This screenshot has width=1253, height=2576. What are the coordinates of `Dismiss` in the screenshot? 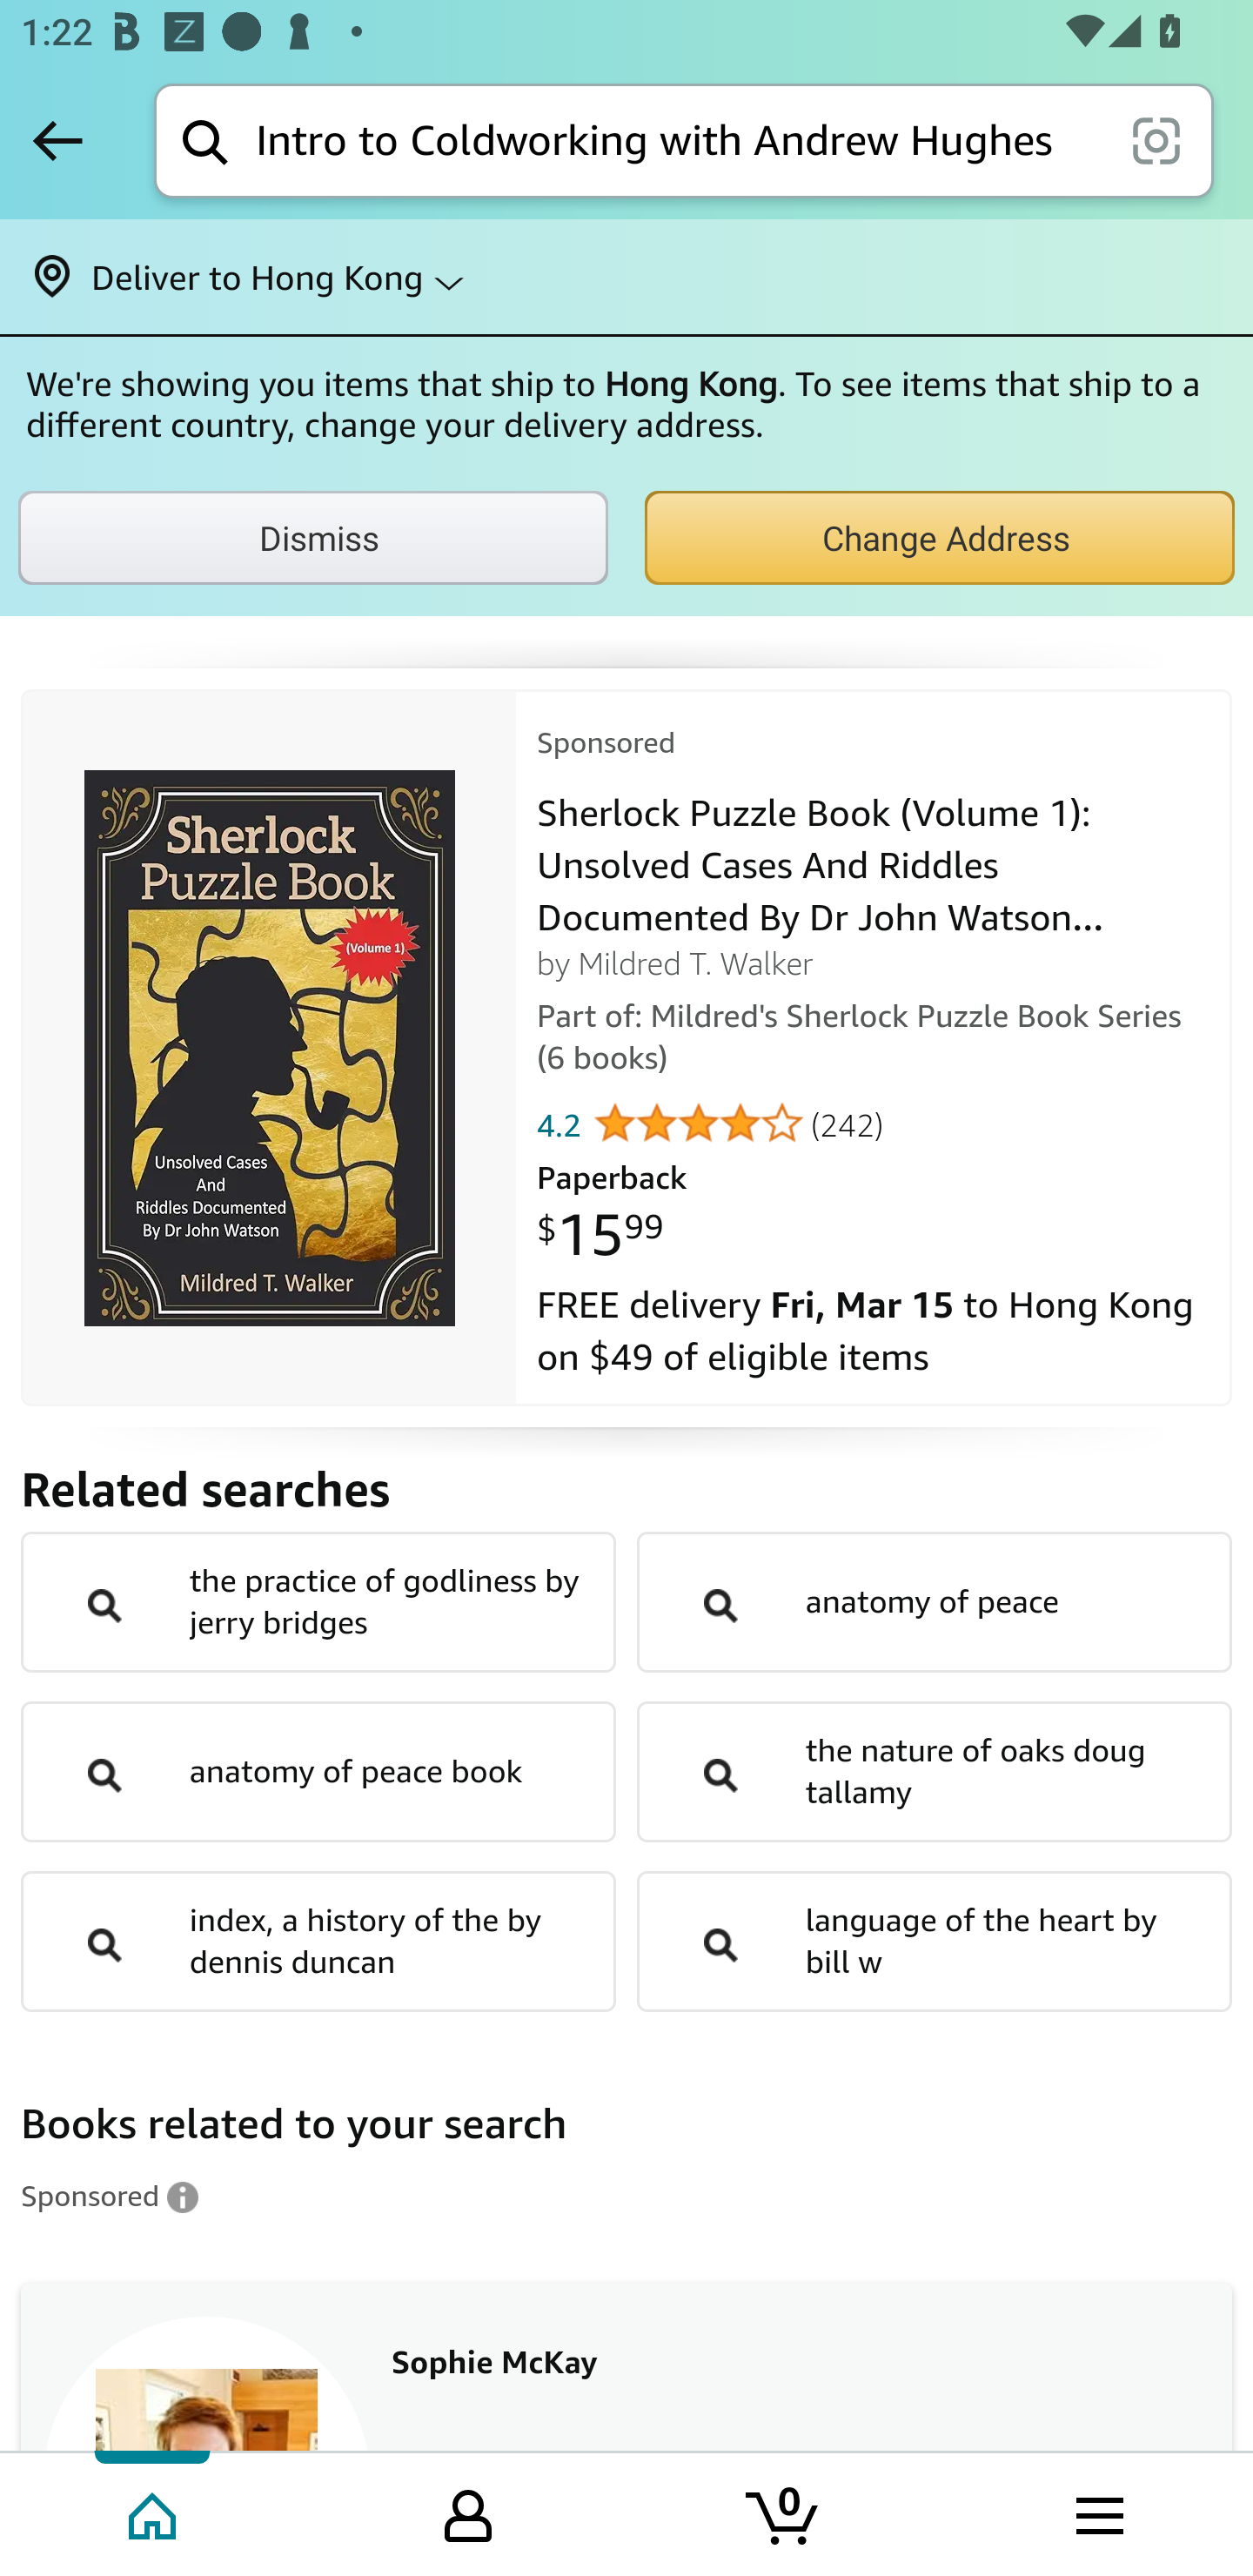 It's located at (313, 538).